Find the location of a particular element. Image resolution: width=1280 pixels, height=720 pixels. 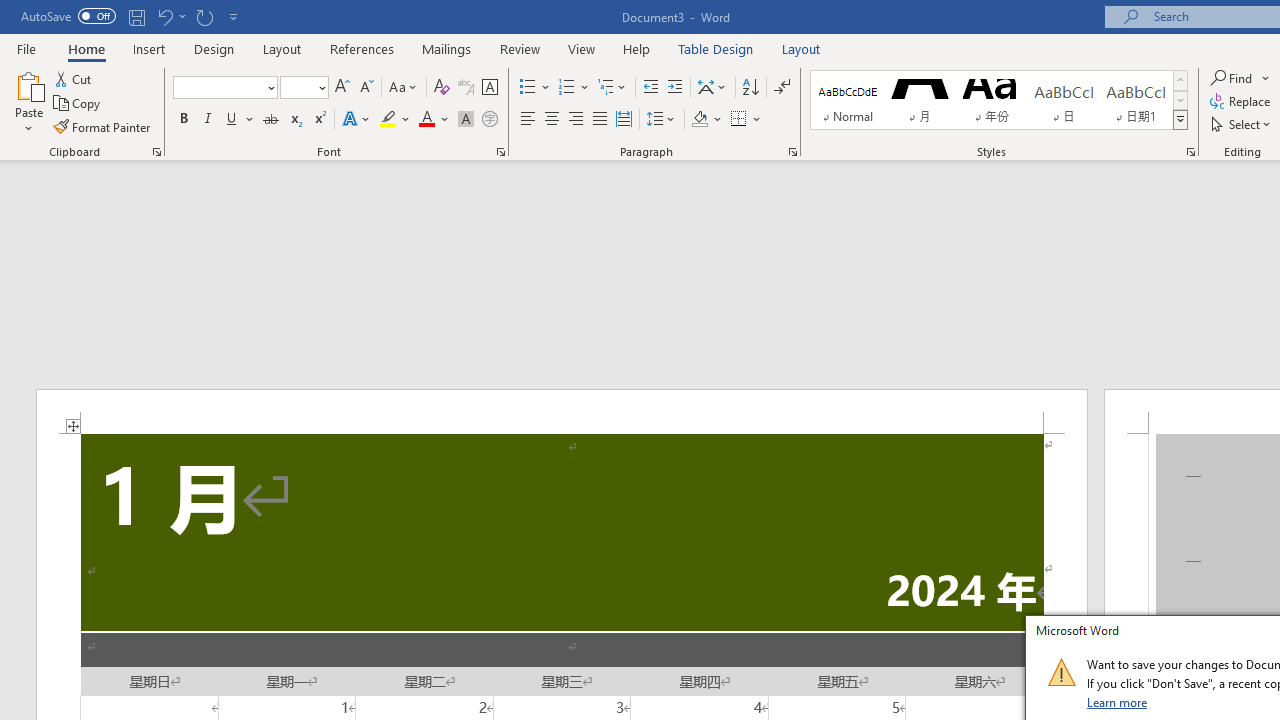

Character Shading is located at coordinates (466, 120).